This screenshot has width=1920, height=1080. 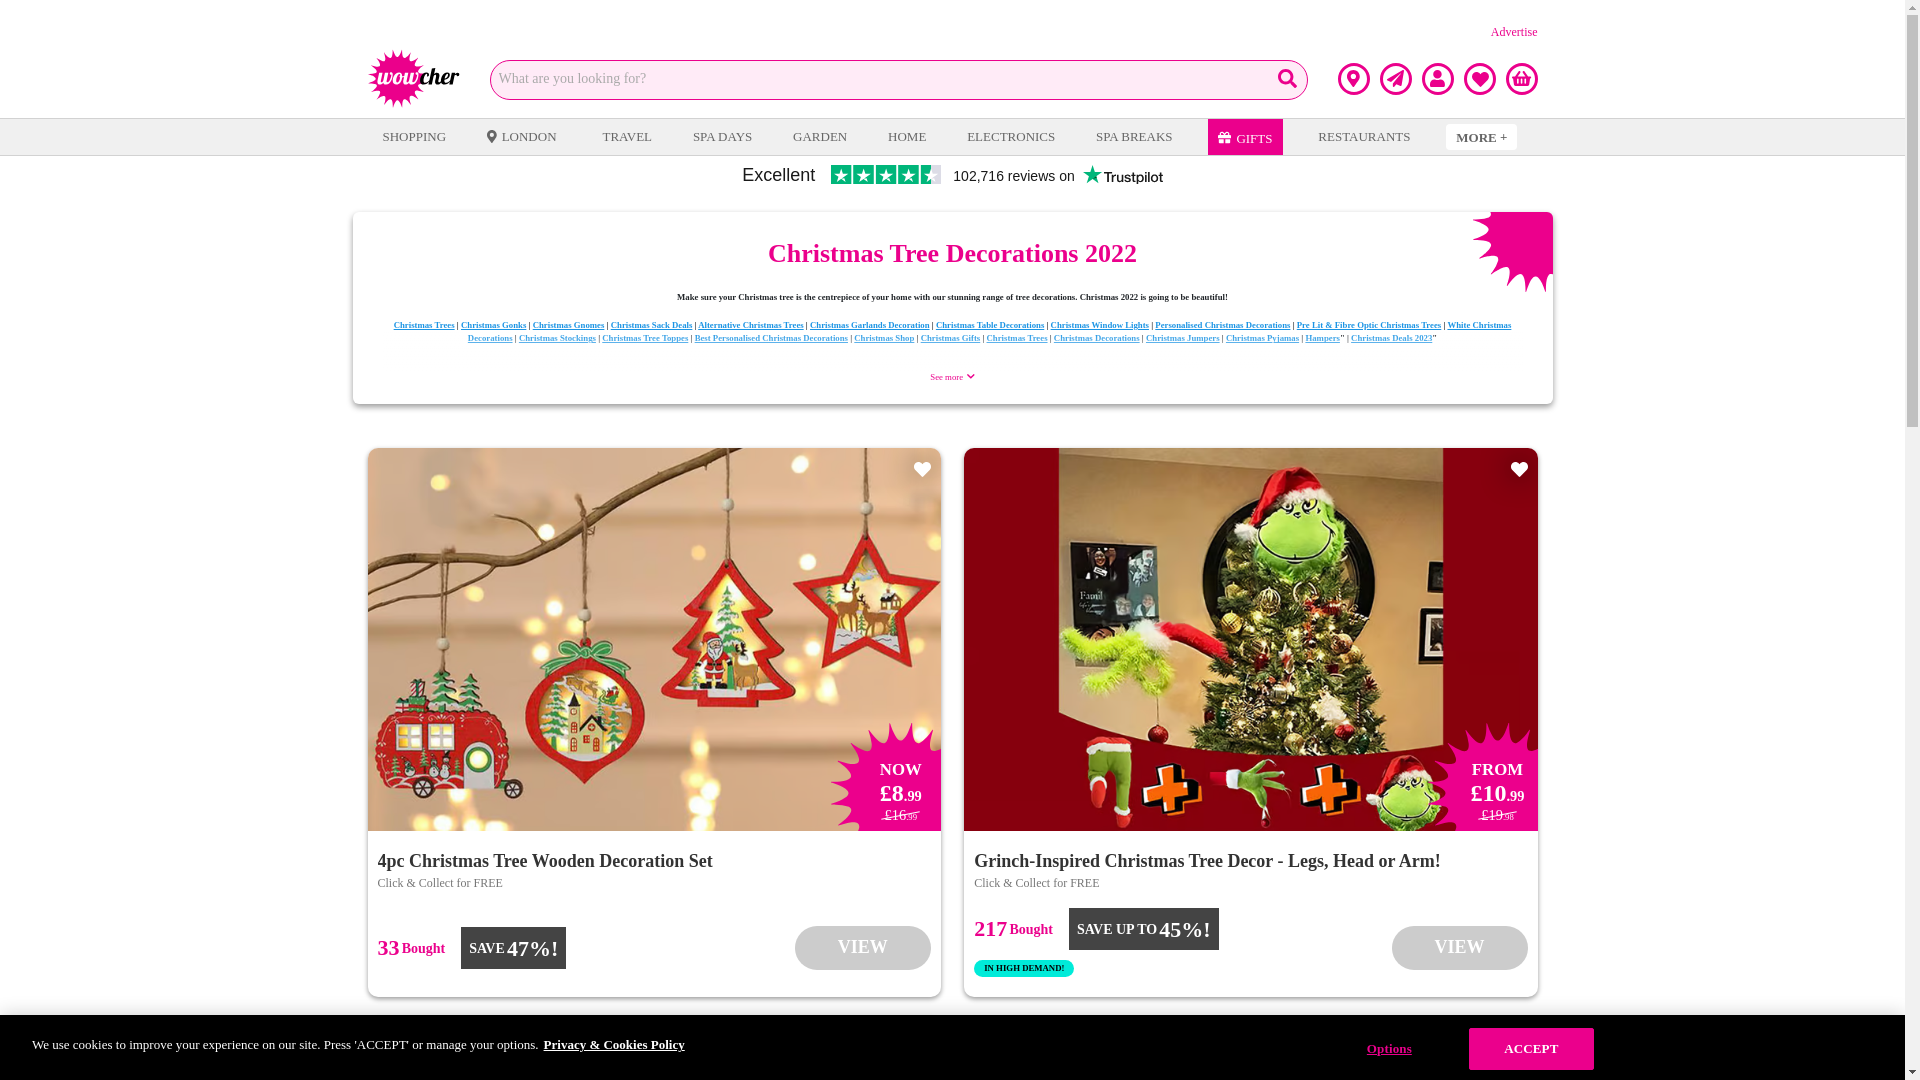 What do you see at coordinates (1438, 78) in the screenshot?
I see `Login` at bounding box center [1438, 78].